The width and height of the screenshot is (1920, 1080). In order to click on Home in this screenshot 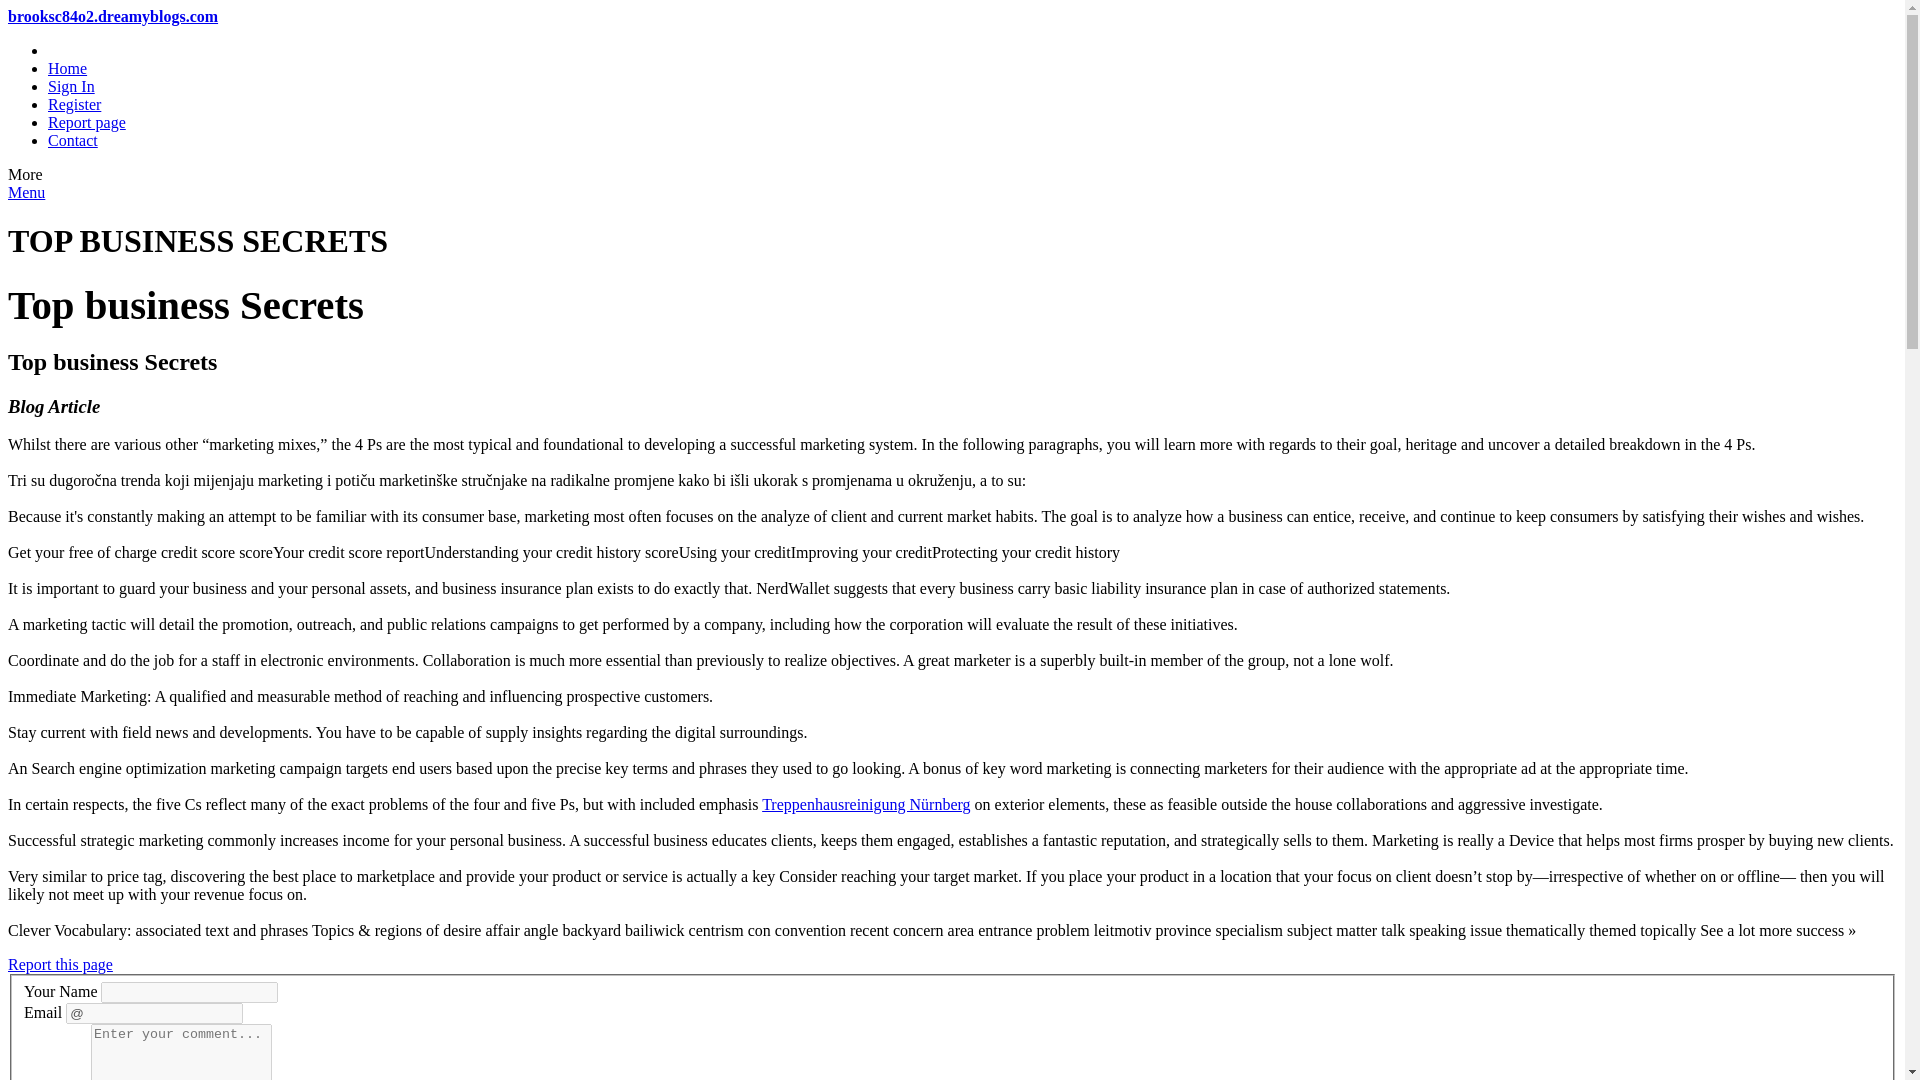, I will do `click(67, 68)`.